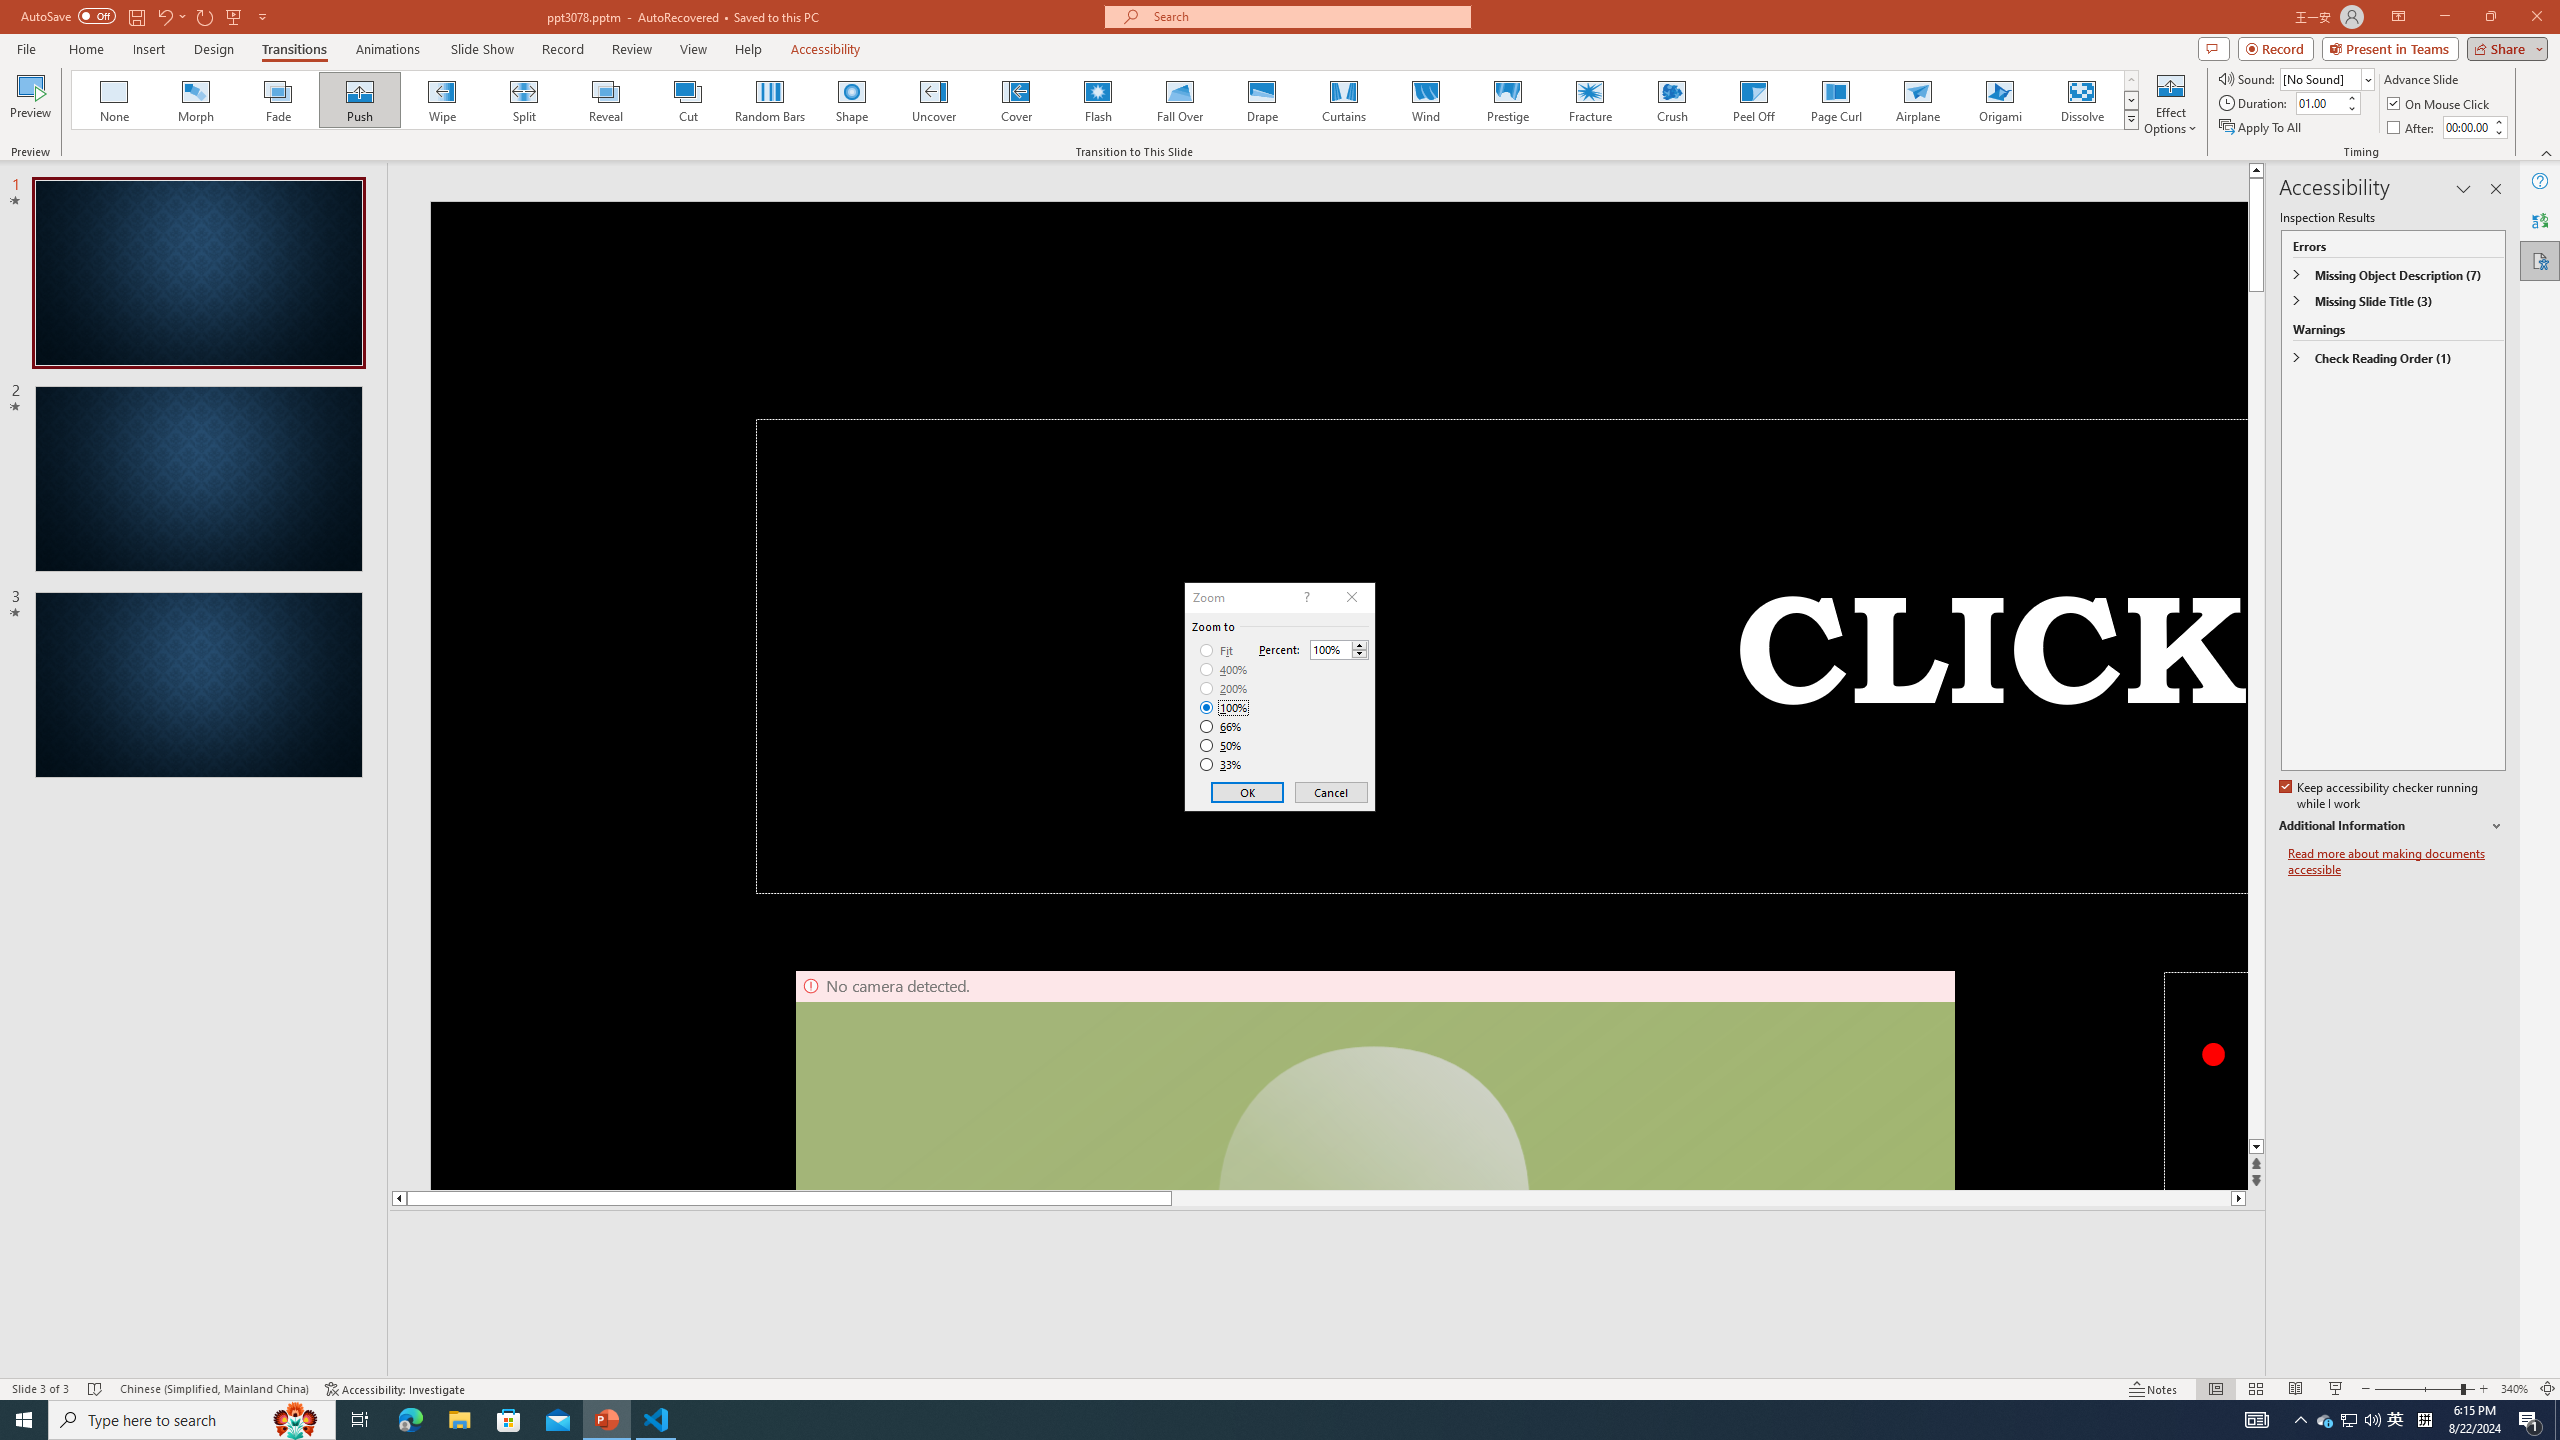  Describe the element at coordinates (2170, 103) in the screenshot. I see `Effect Options` at that location.